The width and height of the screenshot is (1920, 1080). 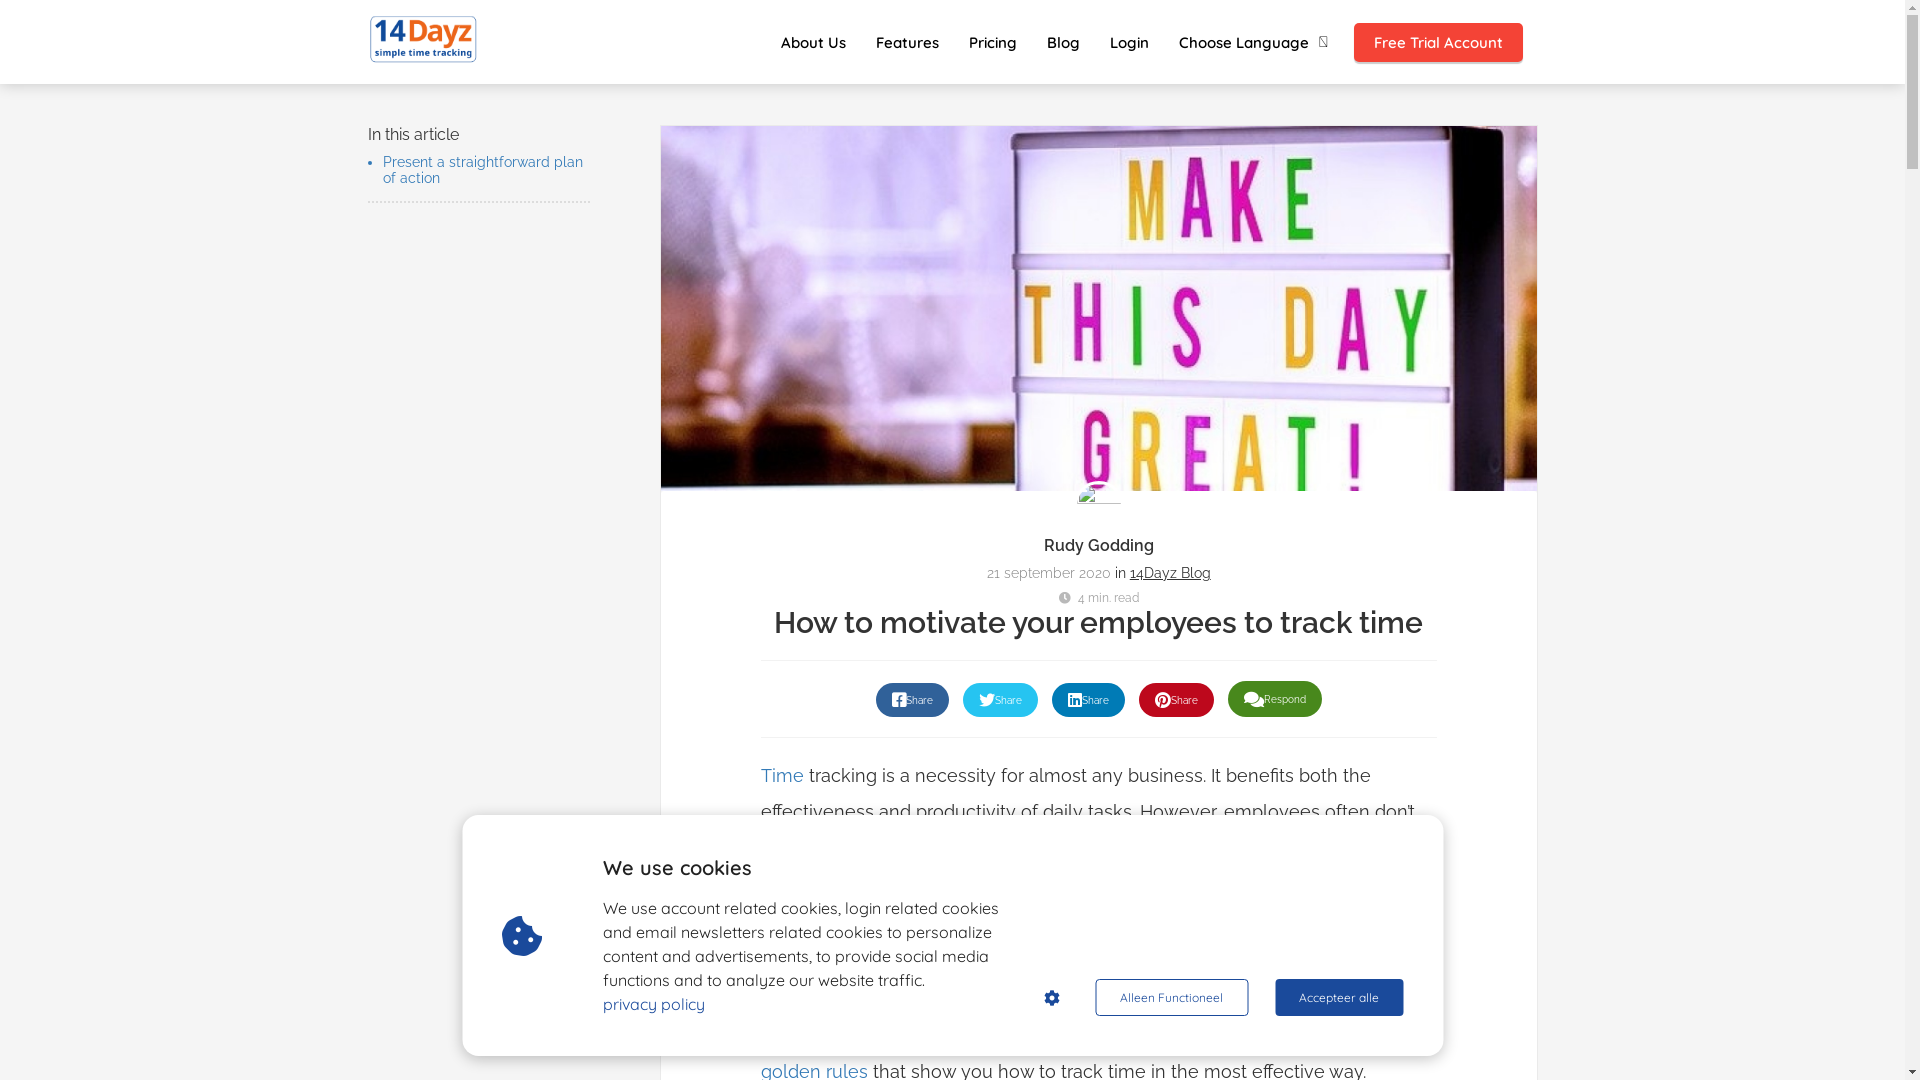 I want to click on Time, so click(x=782, y=776).